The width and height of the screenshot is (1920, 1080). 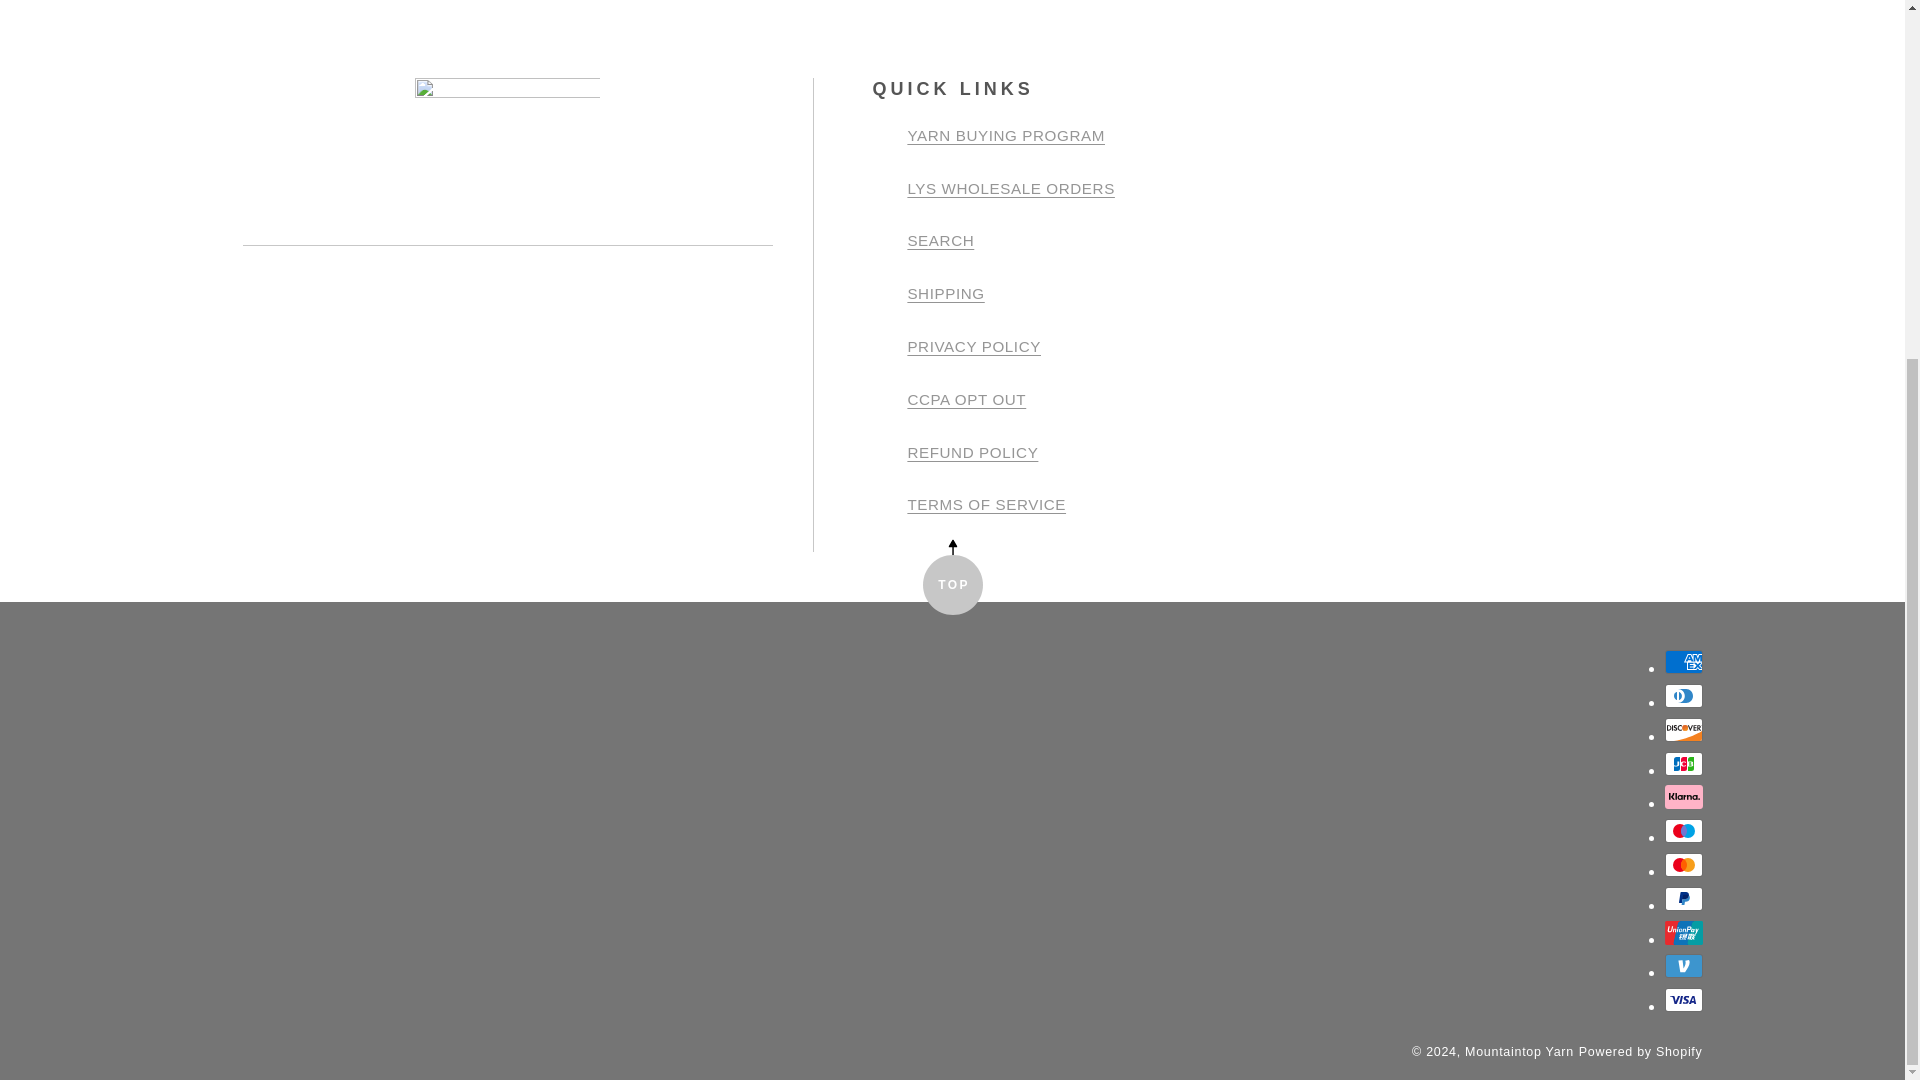 I want to click on Maestro, so click(x=1682, y=830).